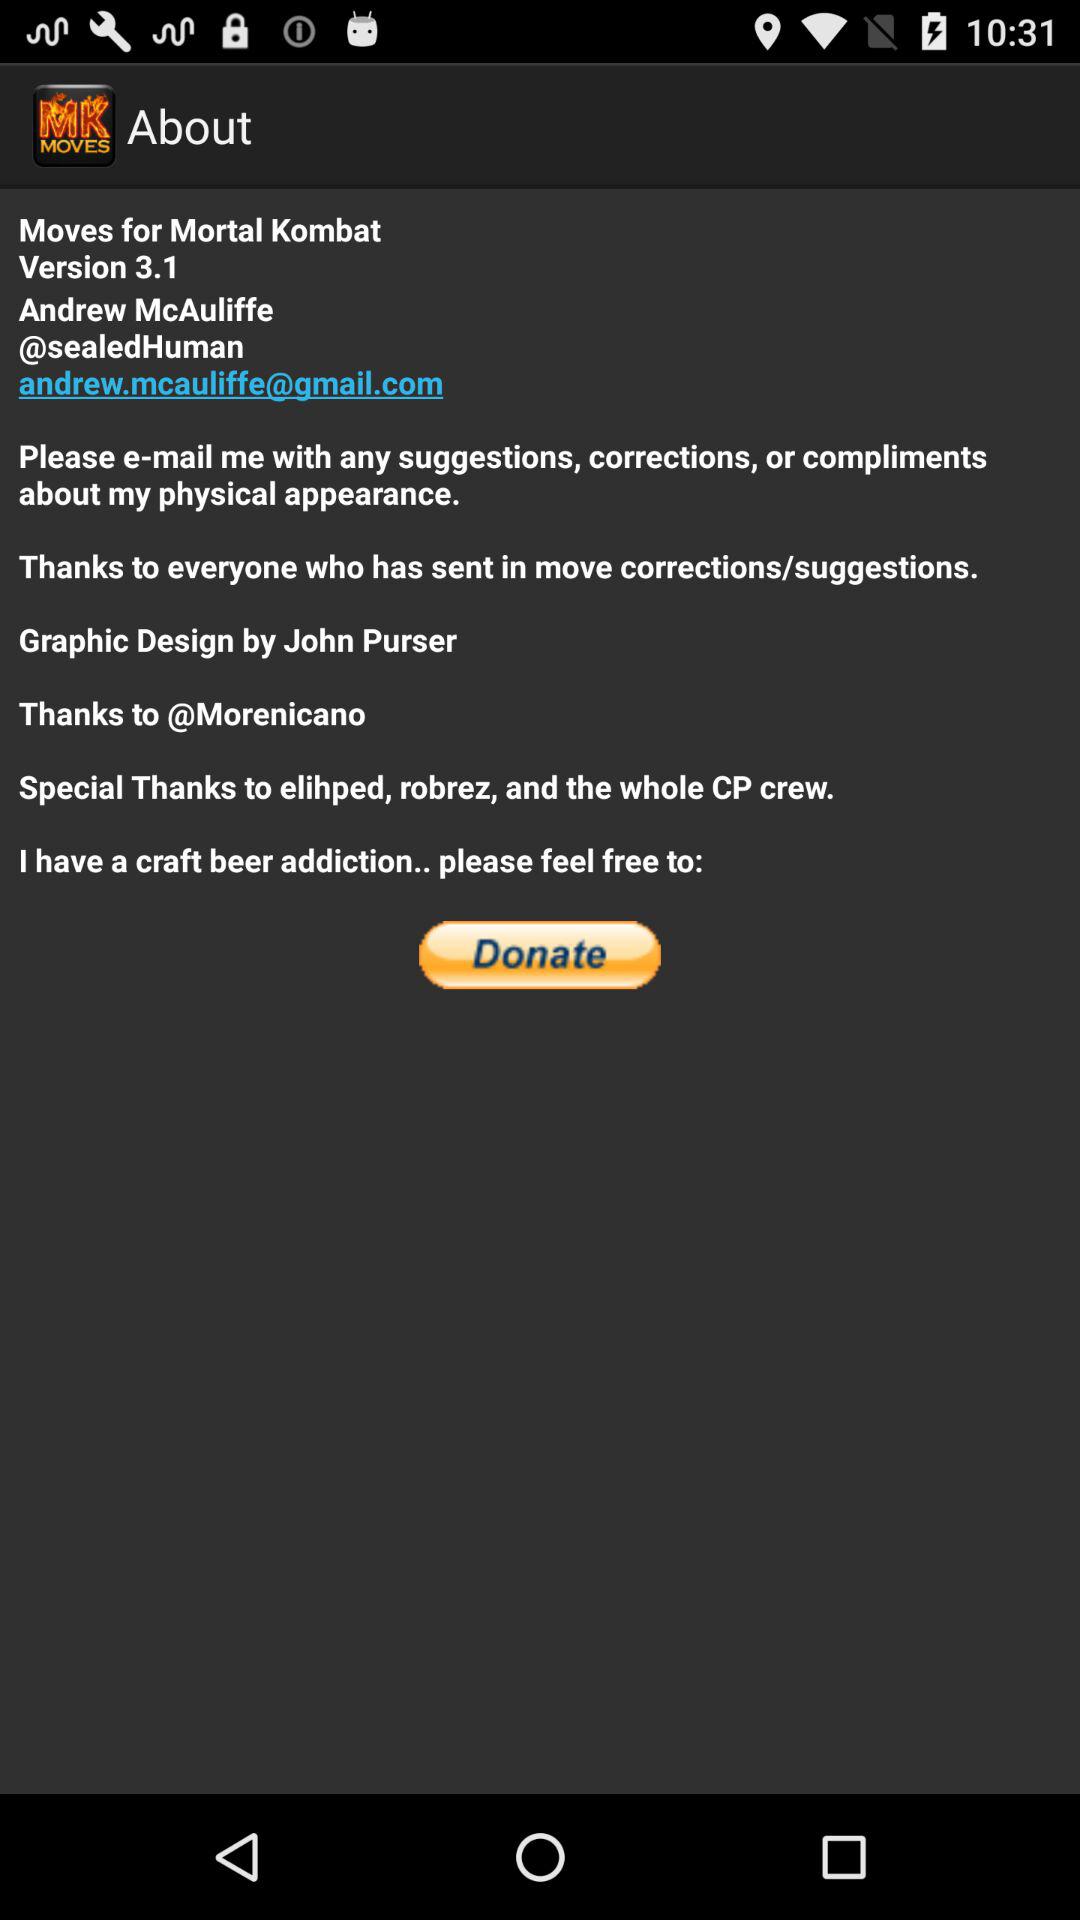 This screenshot has height=1920, width=1080. I want to click on select the icon at the center, so click(540, 955).